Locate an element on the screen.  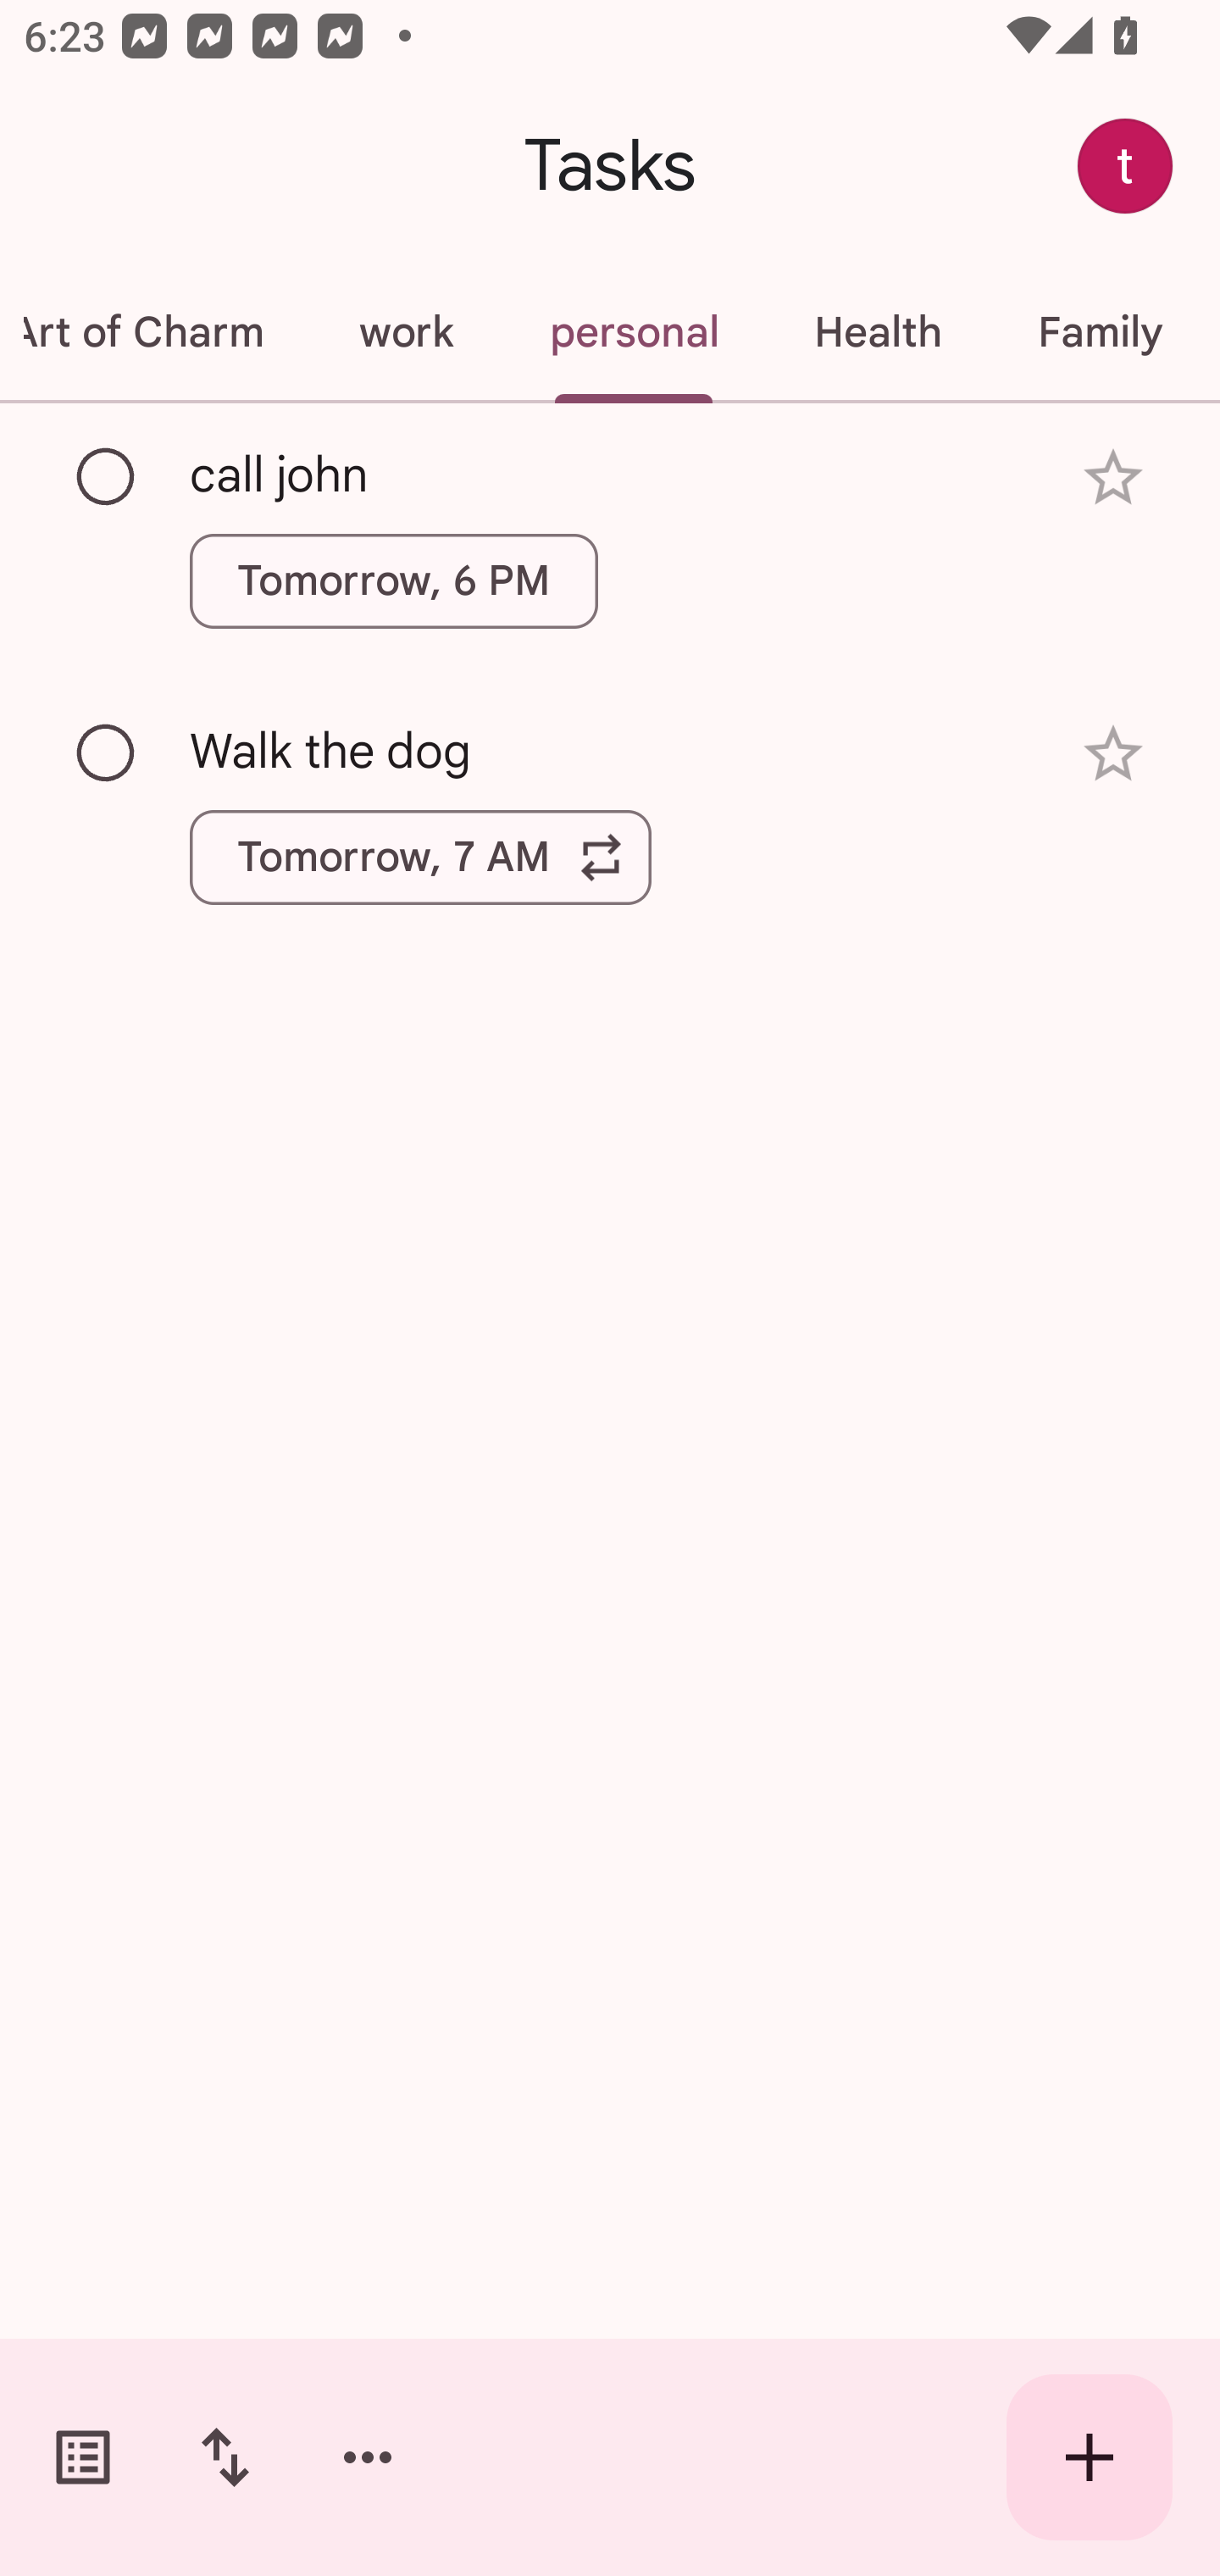
Switch task lists is located at coordinates (83, 2457).